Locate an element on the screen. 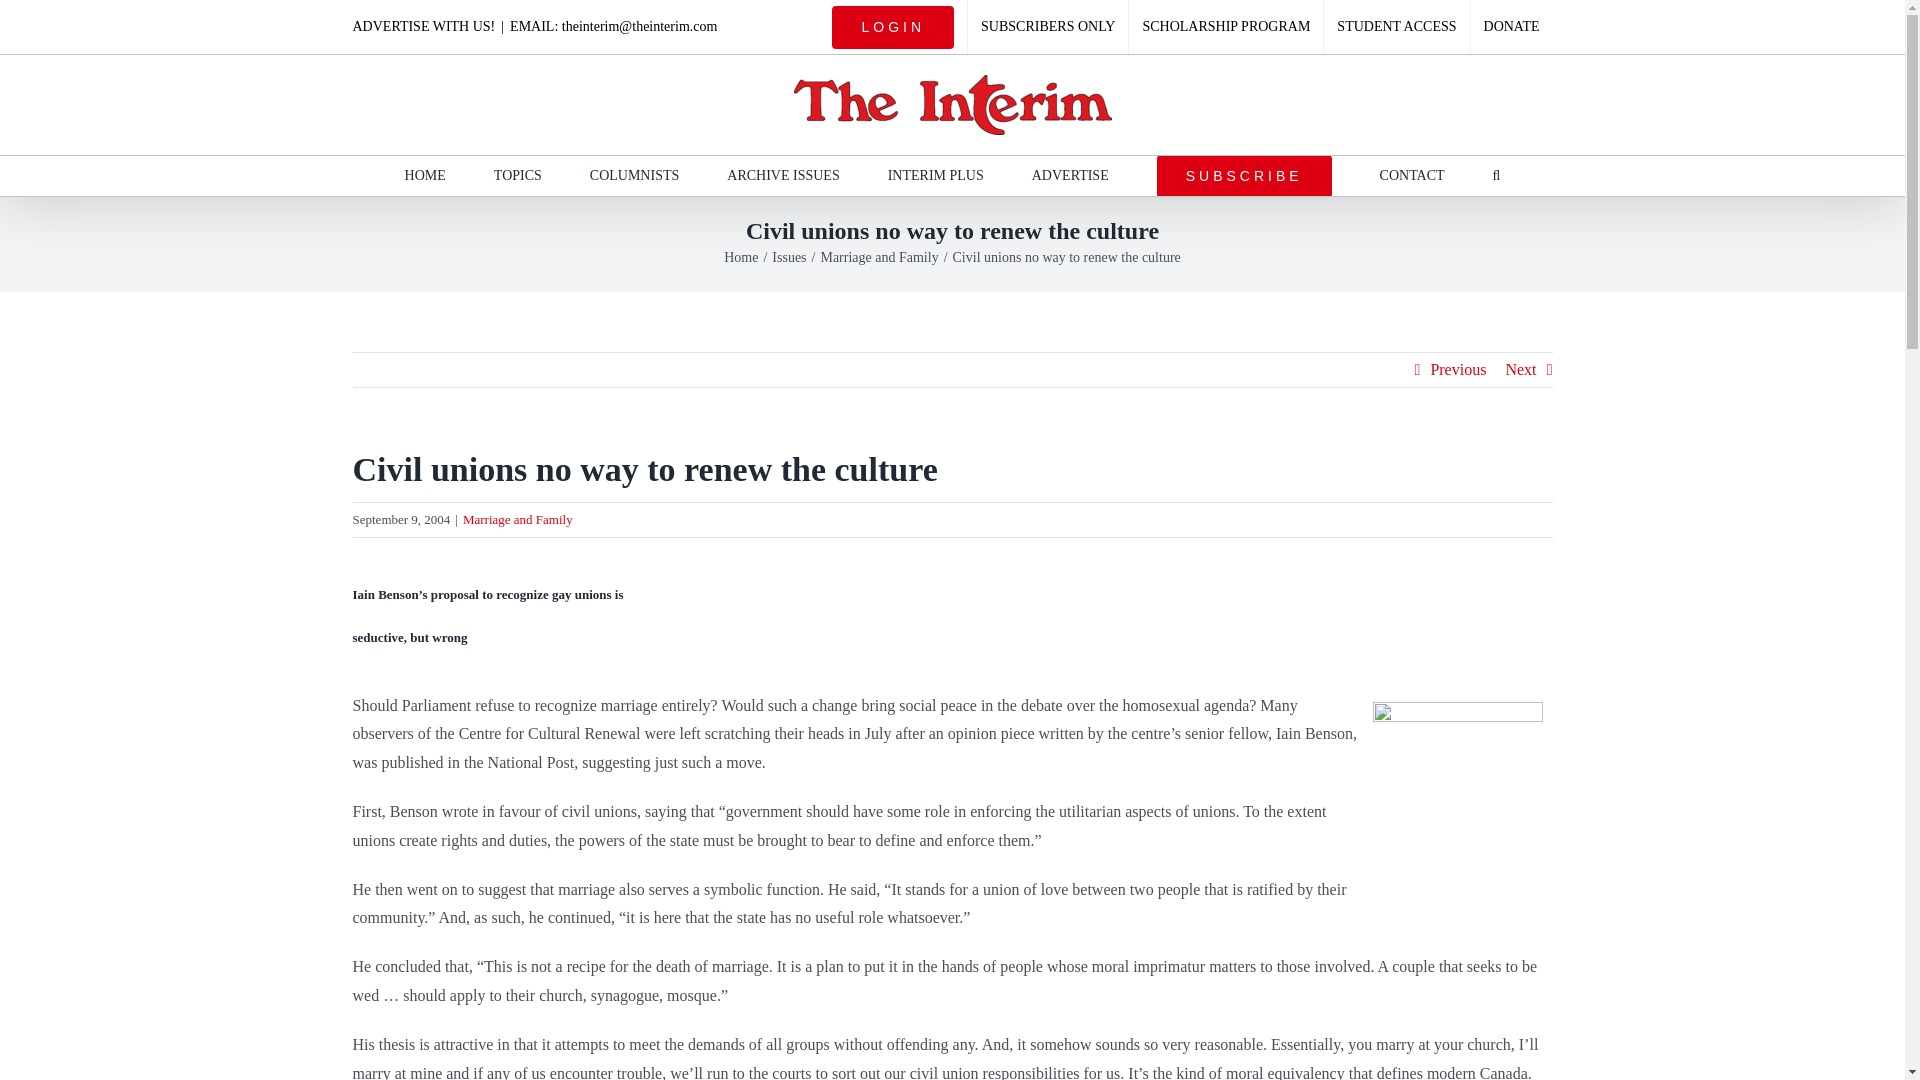  TOPICS is located at coordinates (517, 175).